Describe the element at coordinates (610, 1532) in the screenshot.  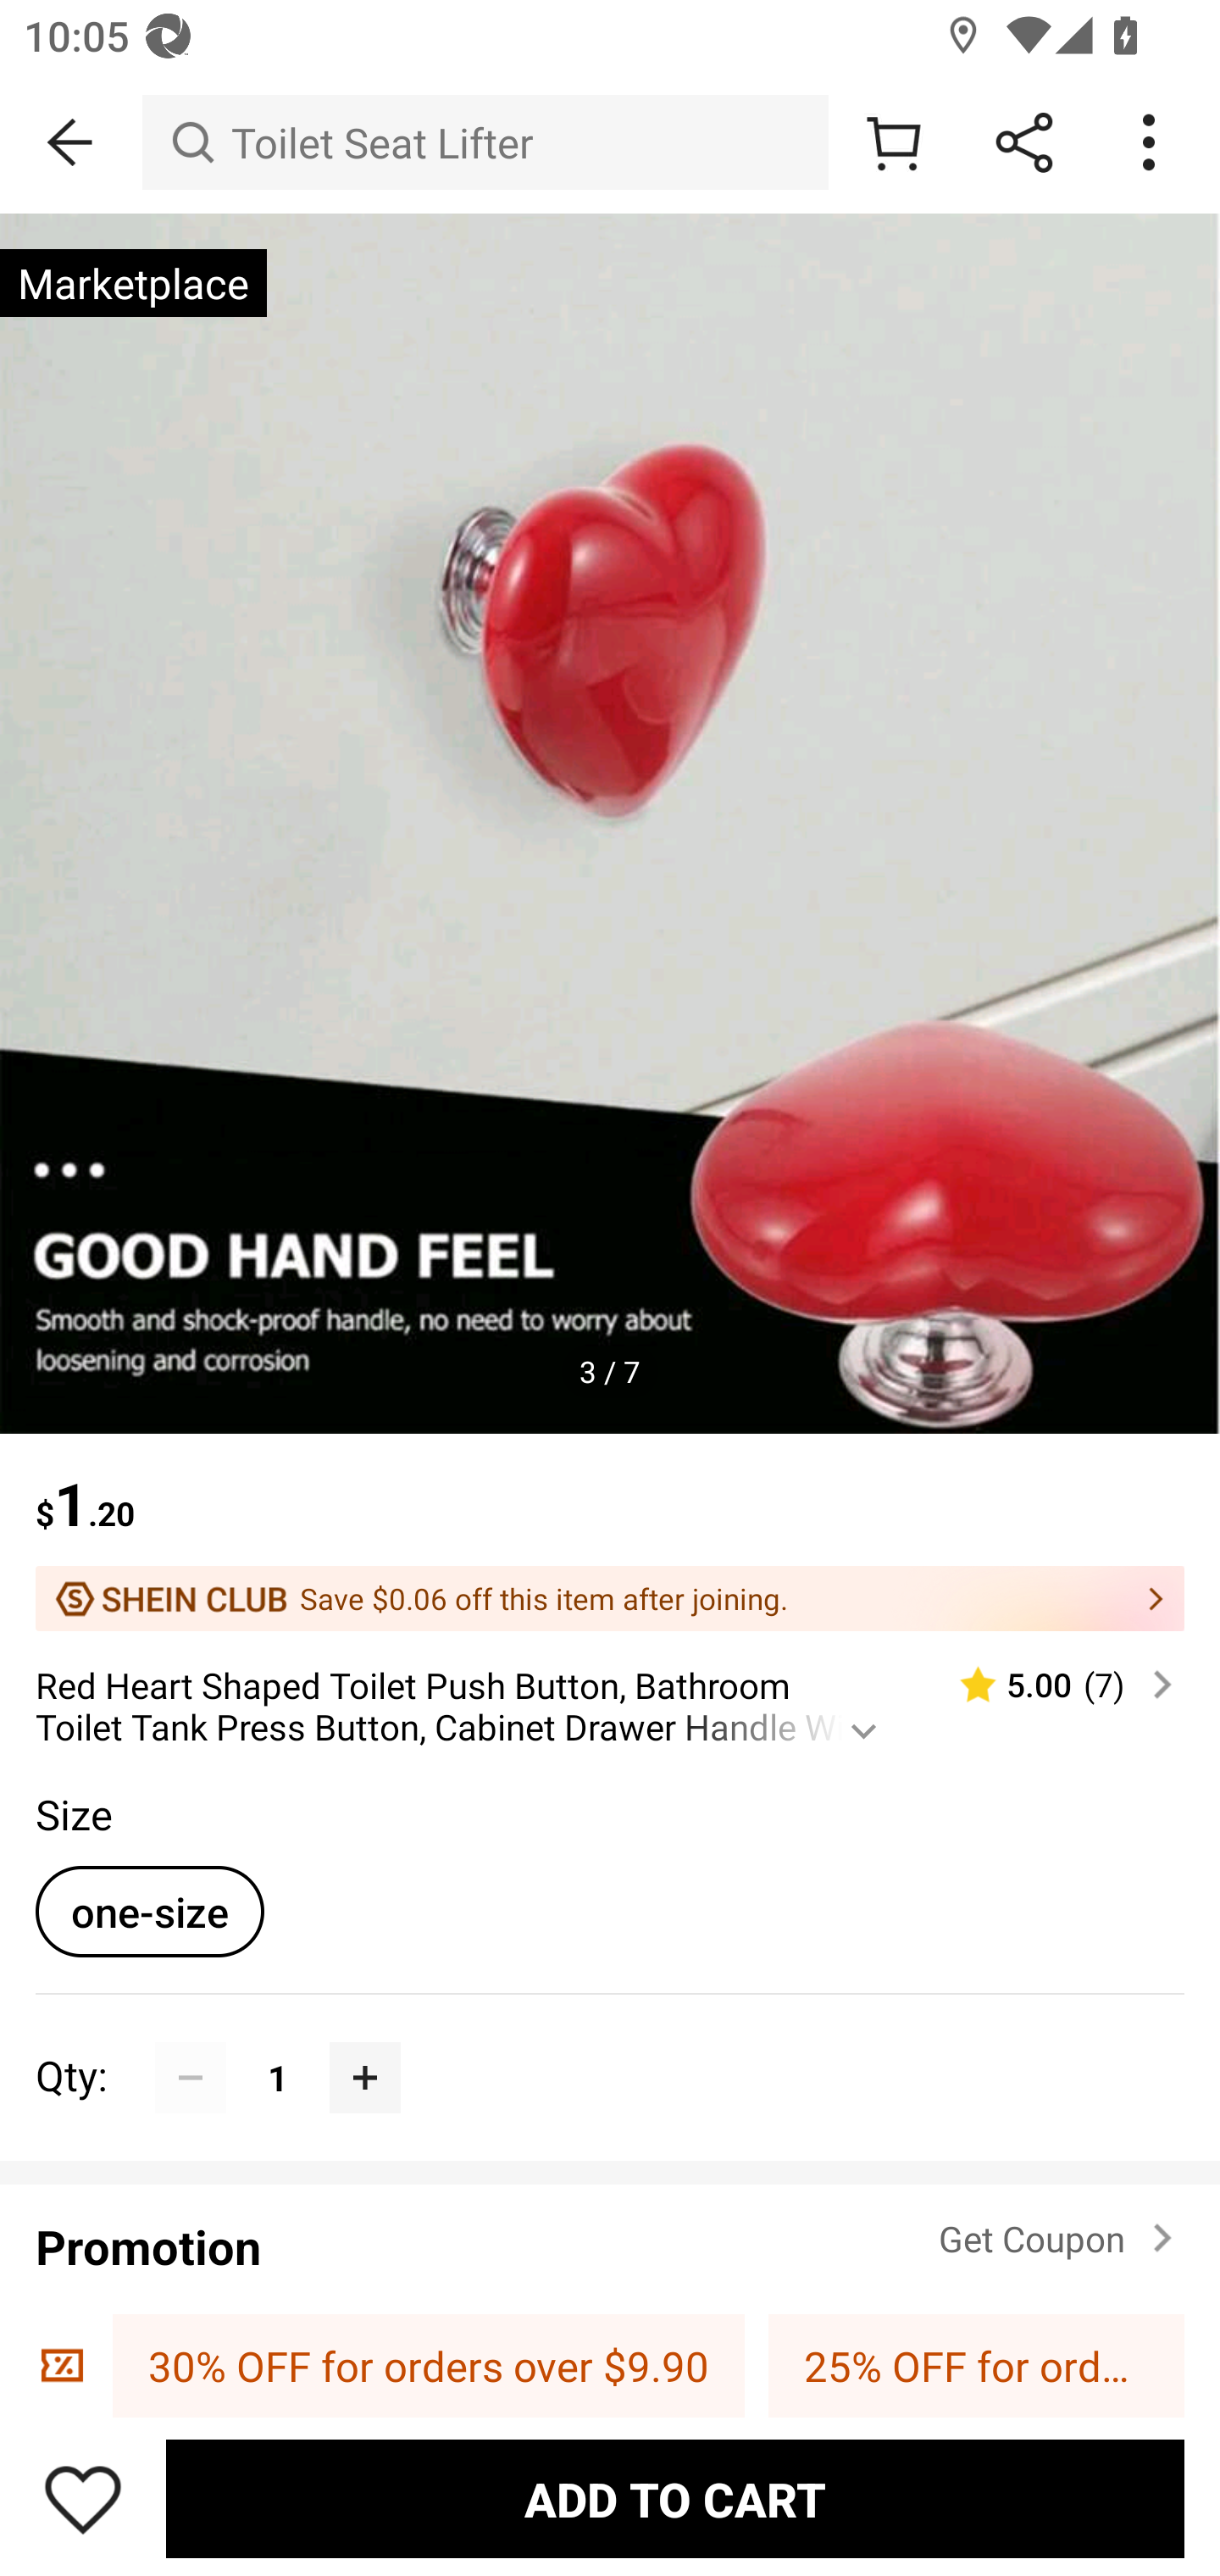
I see `$1.20 Save $0.06 off this item after joining.` at that location.